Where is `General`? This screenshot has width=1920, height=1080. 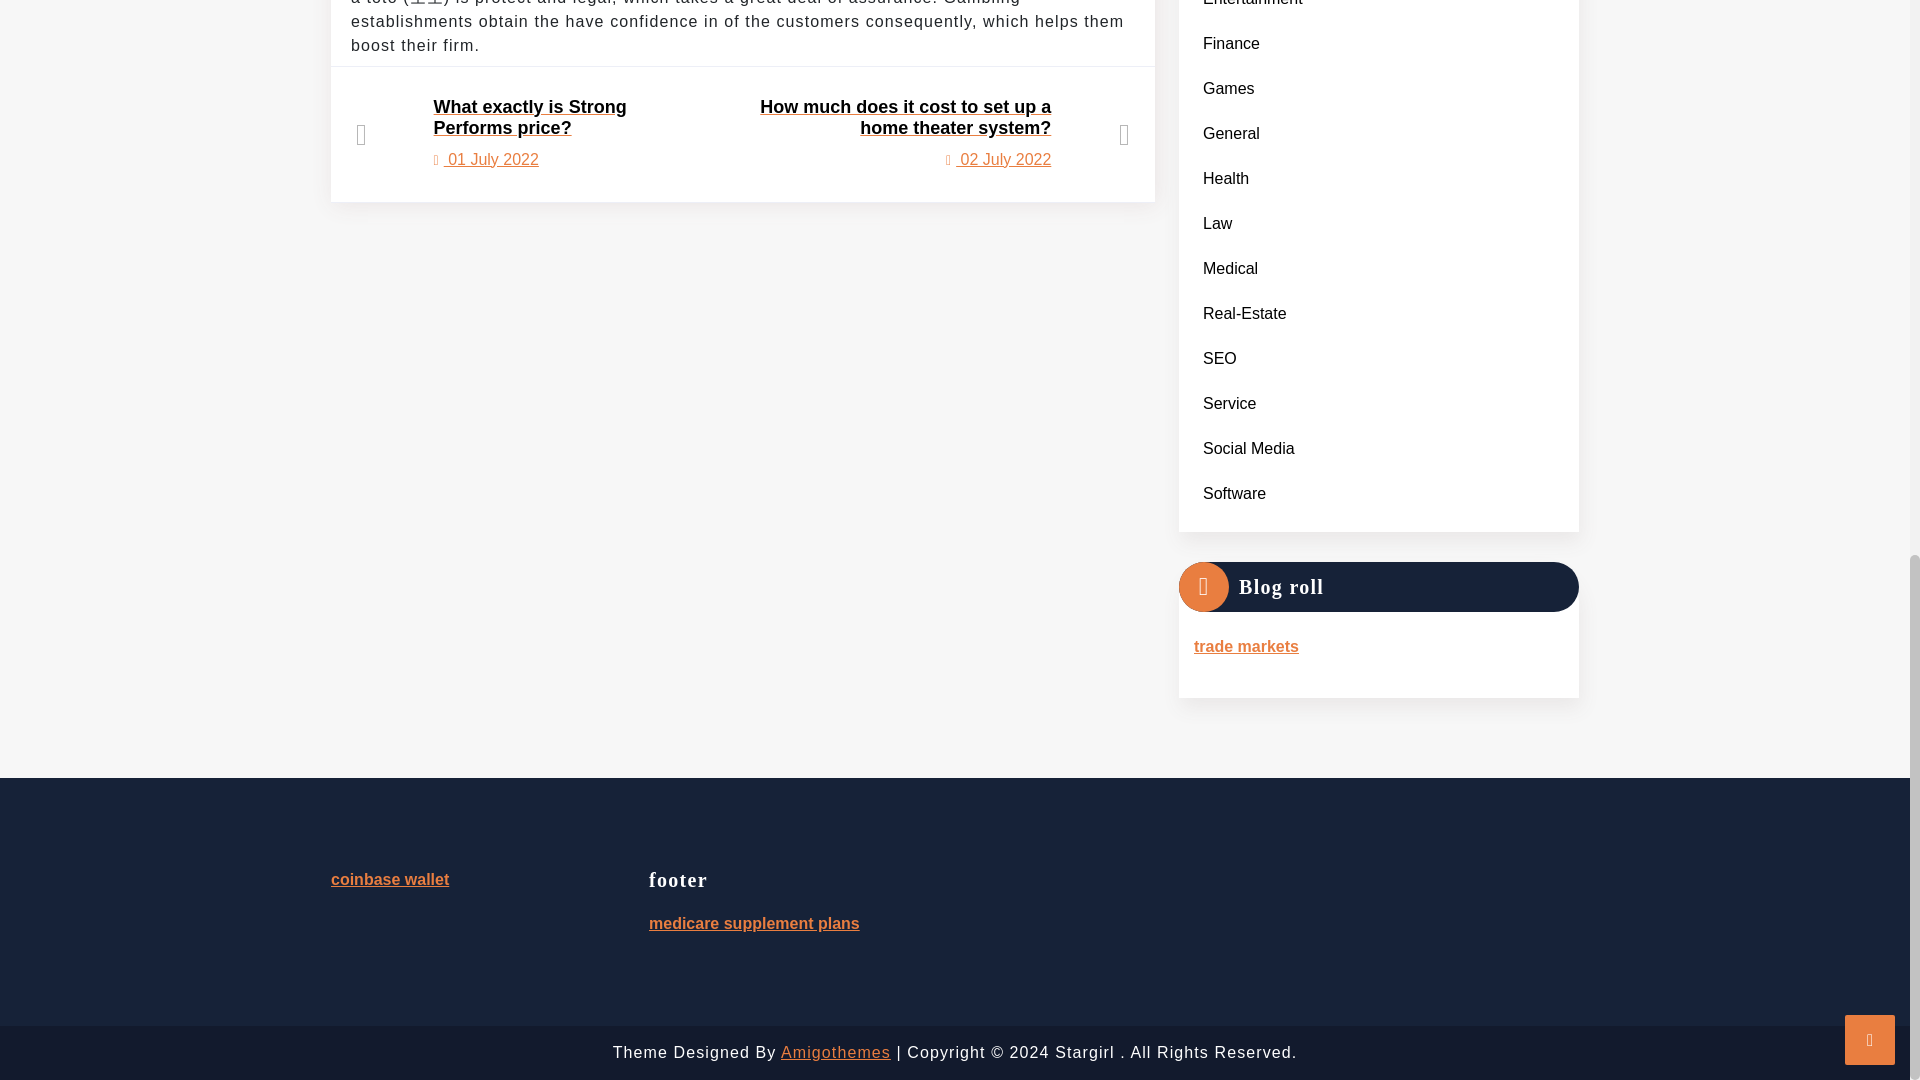
General is located at coordinates (520, 133).